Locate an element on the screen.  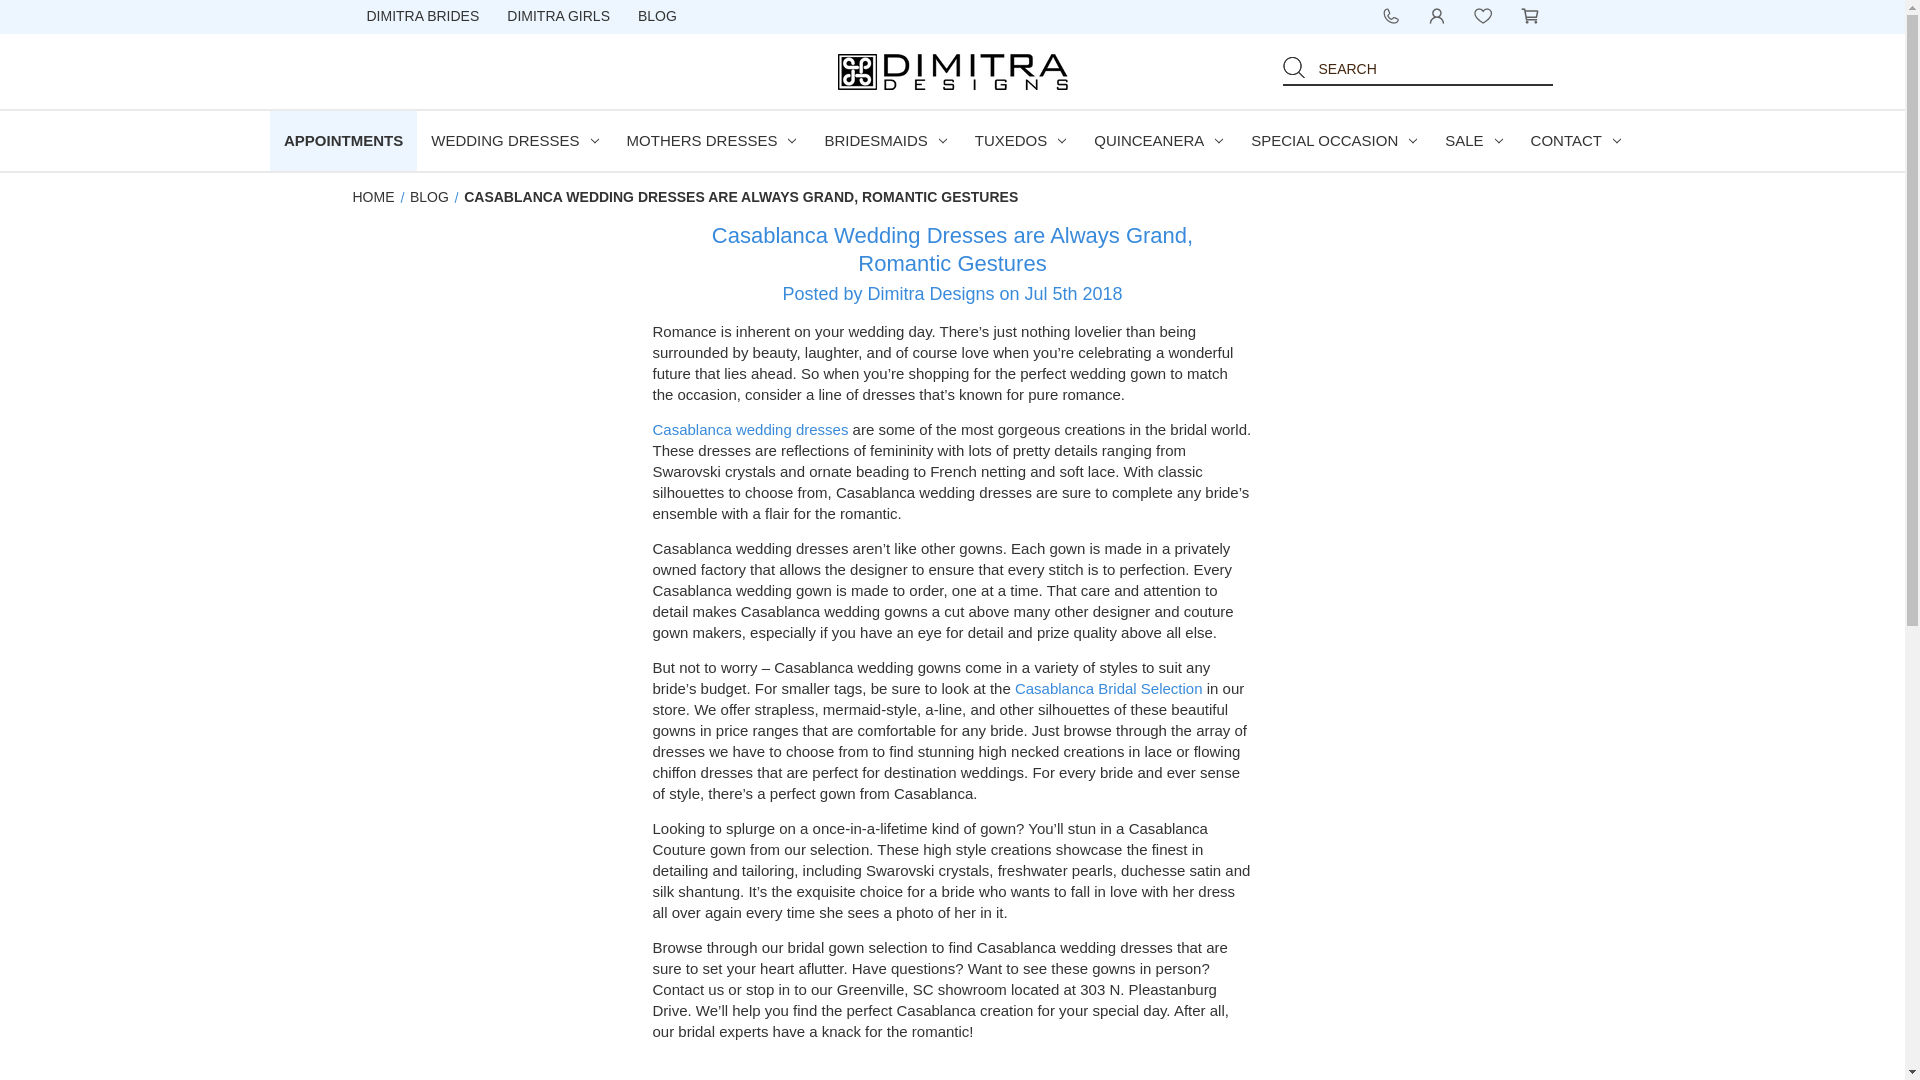
APPOINTMENTS is located at coordinates (343, 140).